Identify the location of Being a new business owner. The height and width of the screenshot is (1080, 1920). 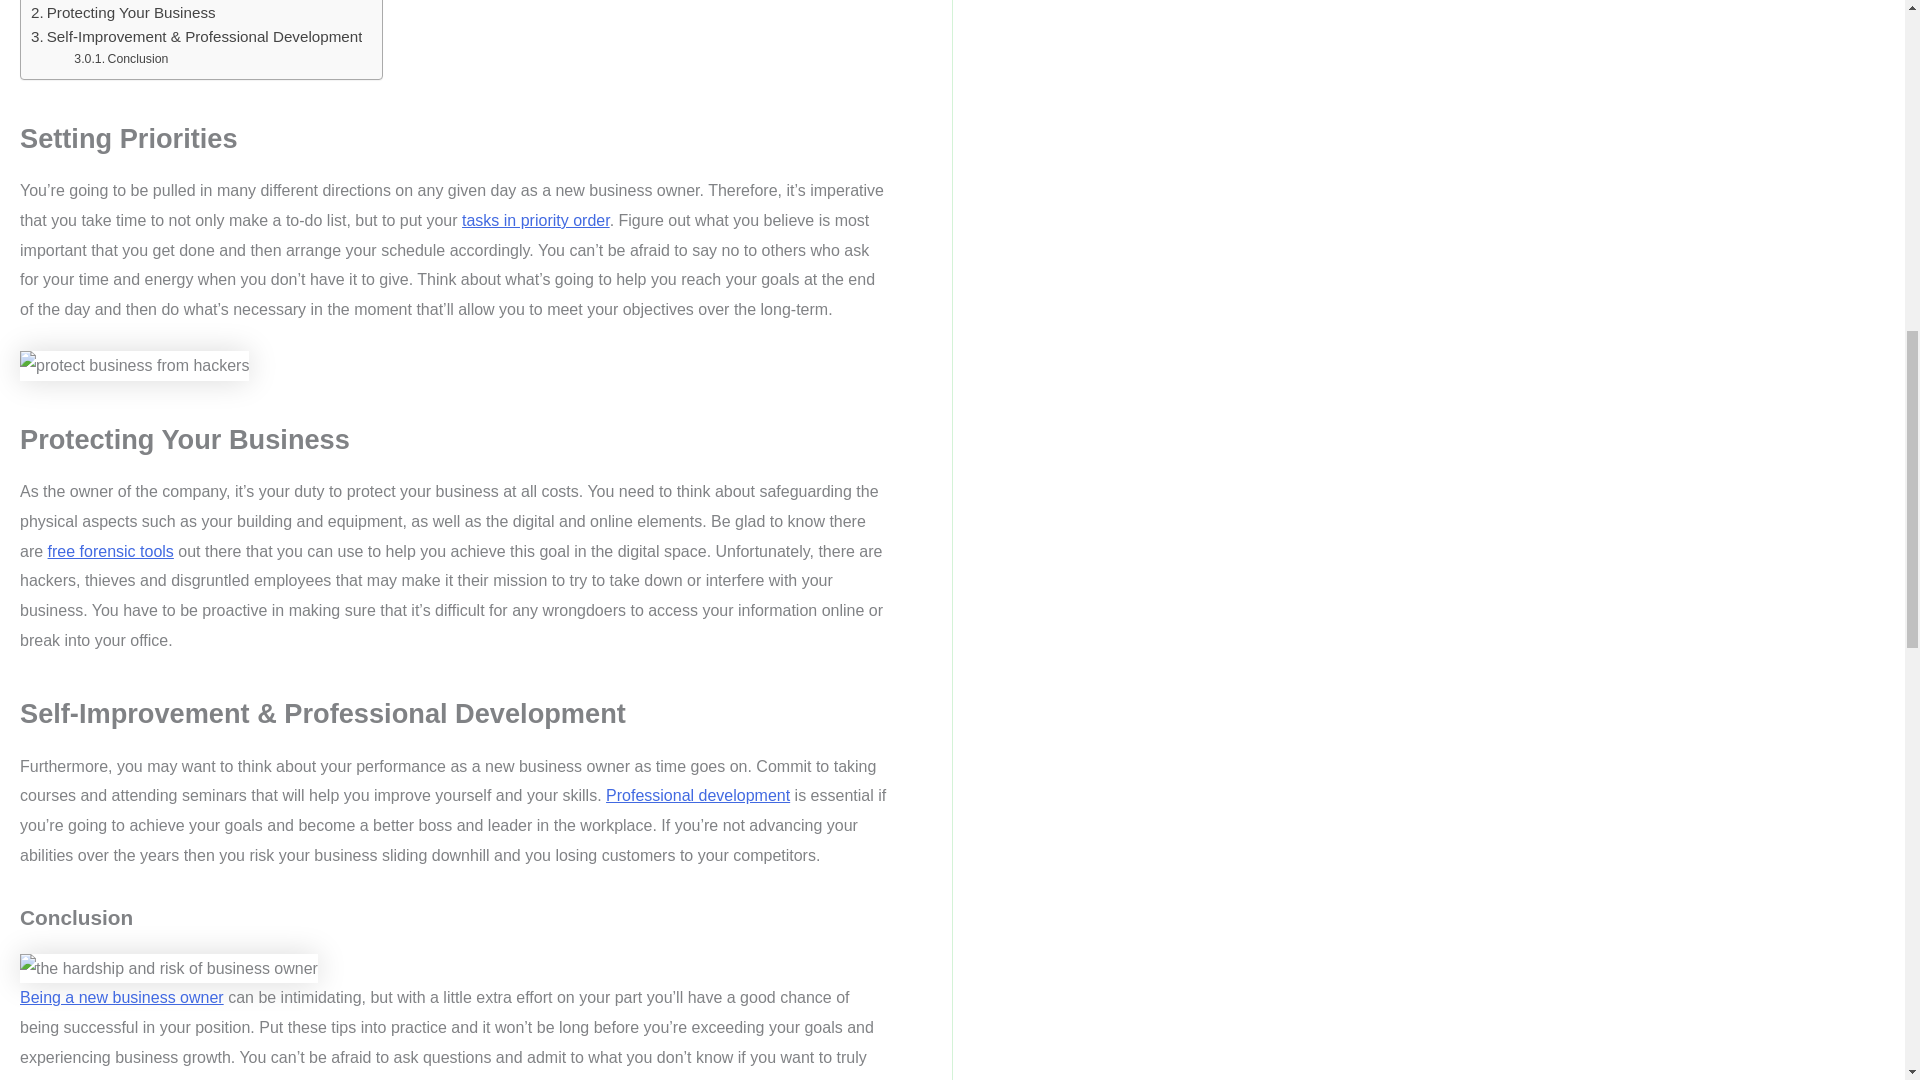
(122, 997).